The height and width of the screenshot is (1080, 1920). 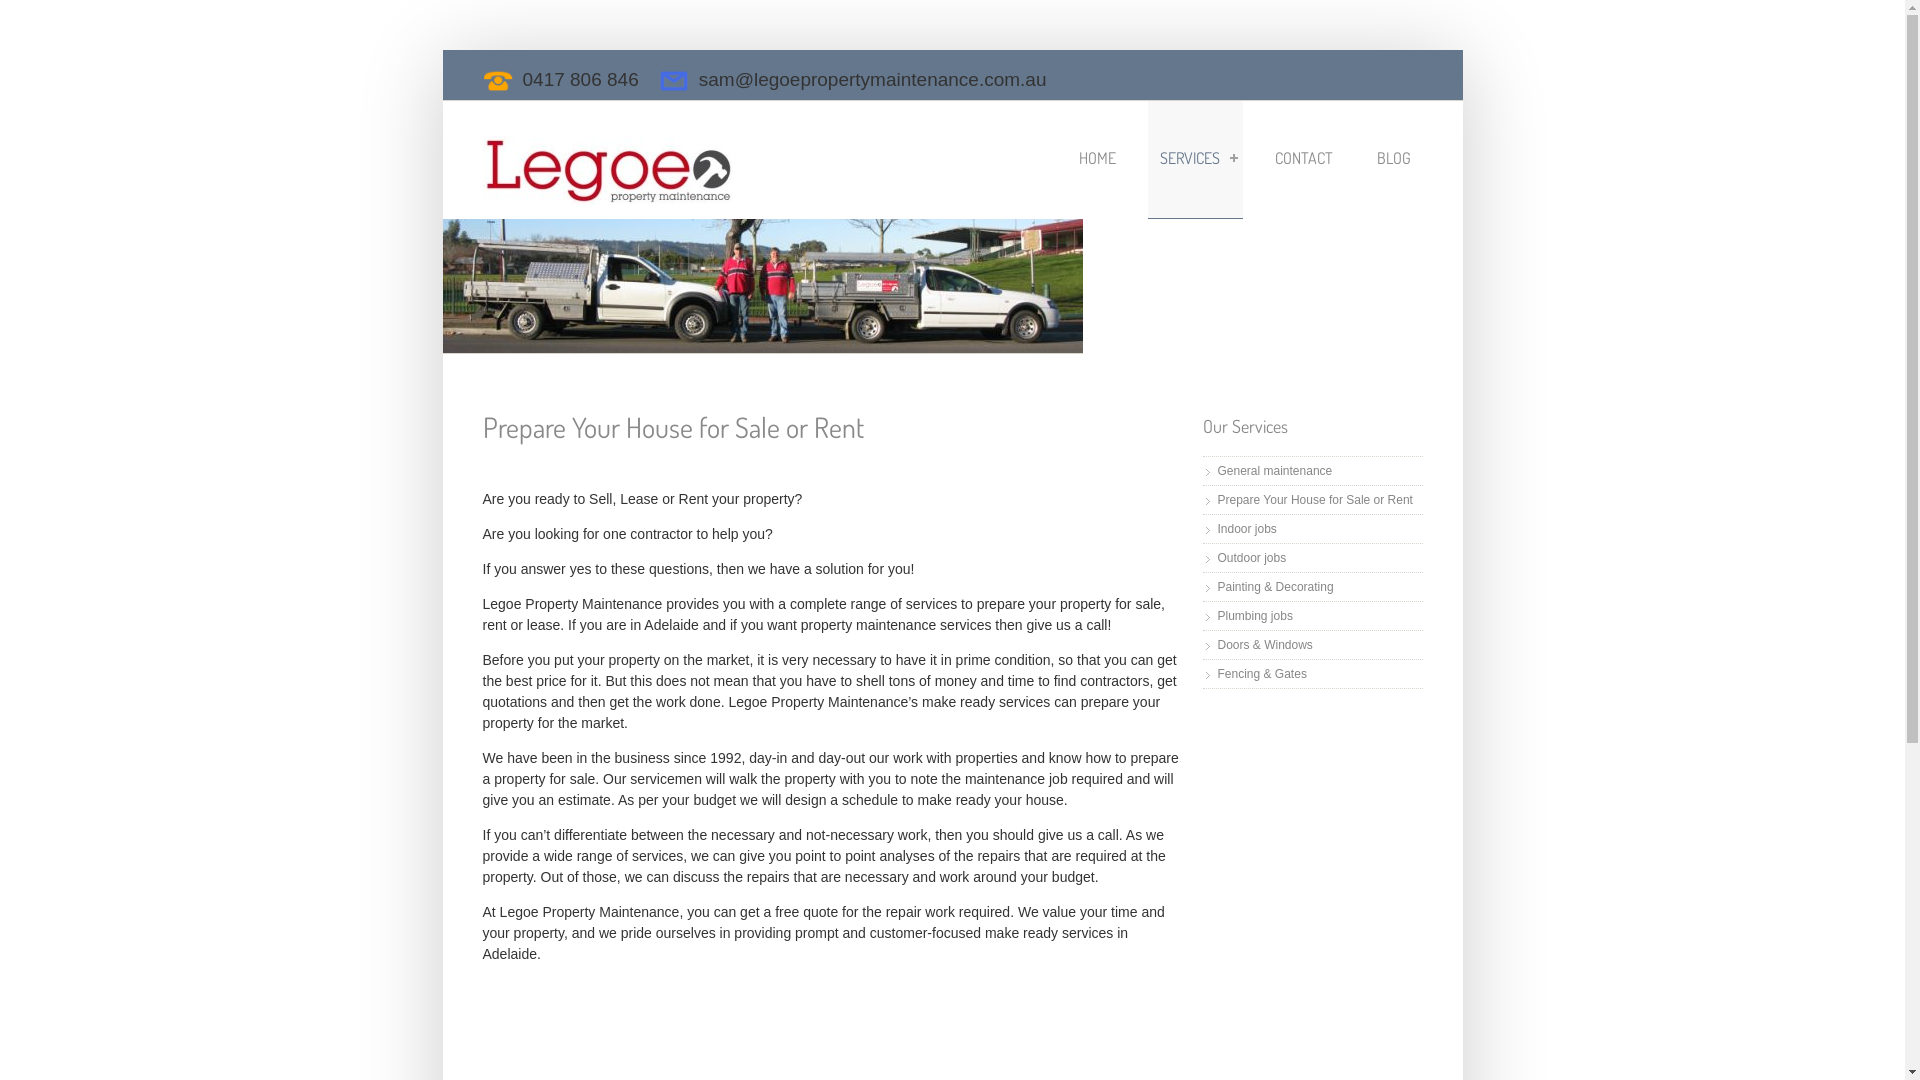 I want to click on Plumbing jobs, so click(x=1256, y=616).